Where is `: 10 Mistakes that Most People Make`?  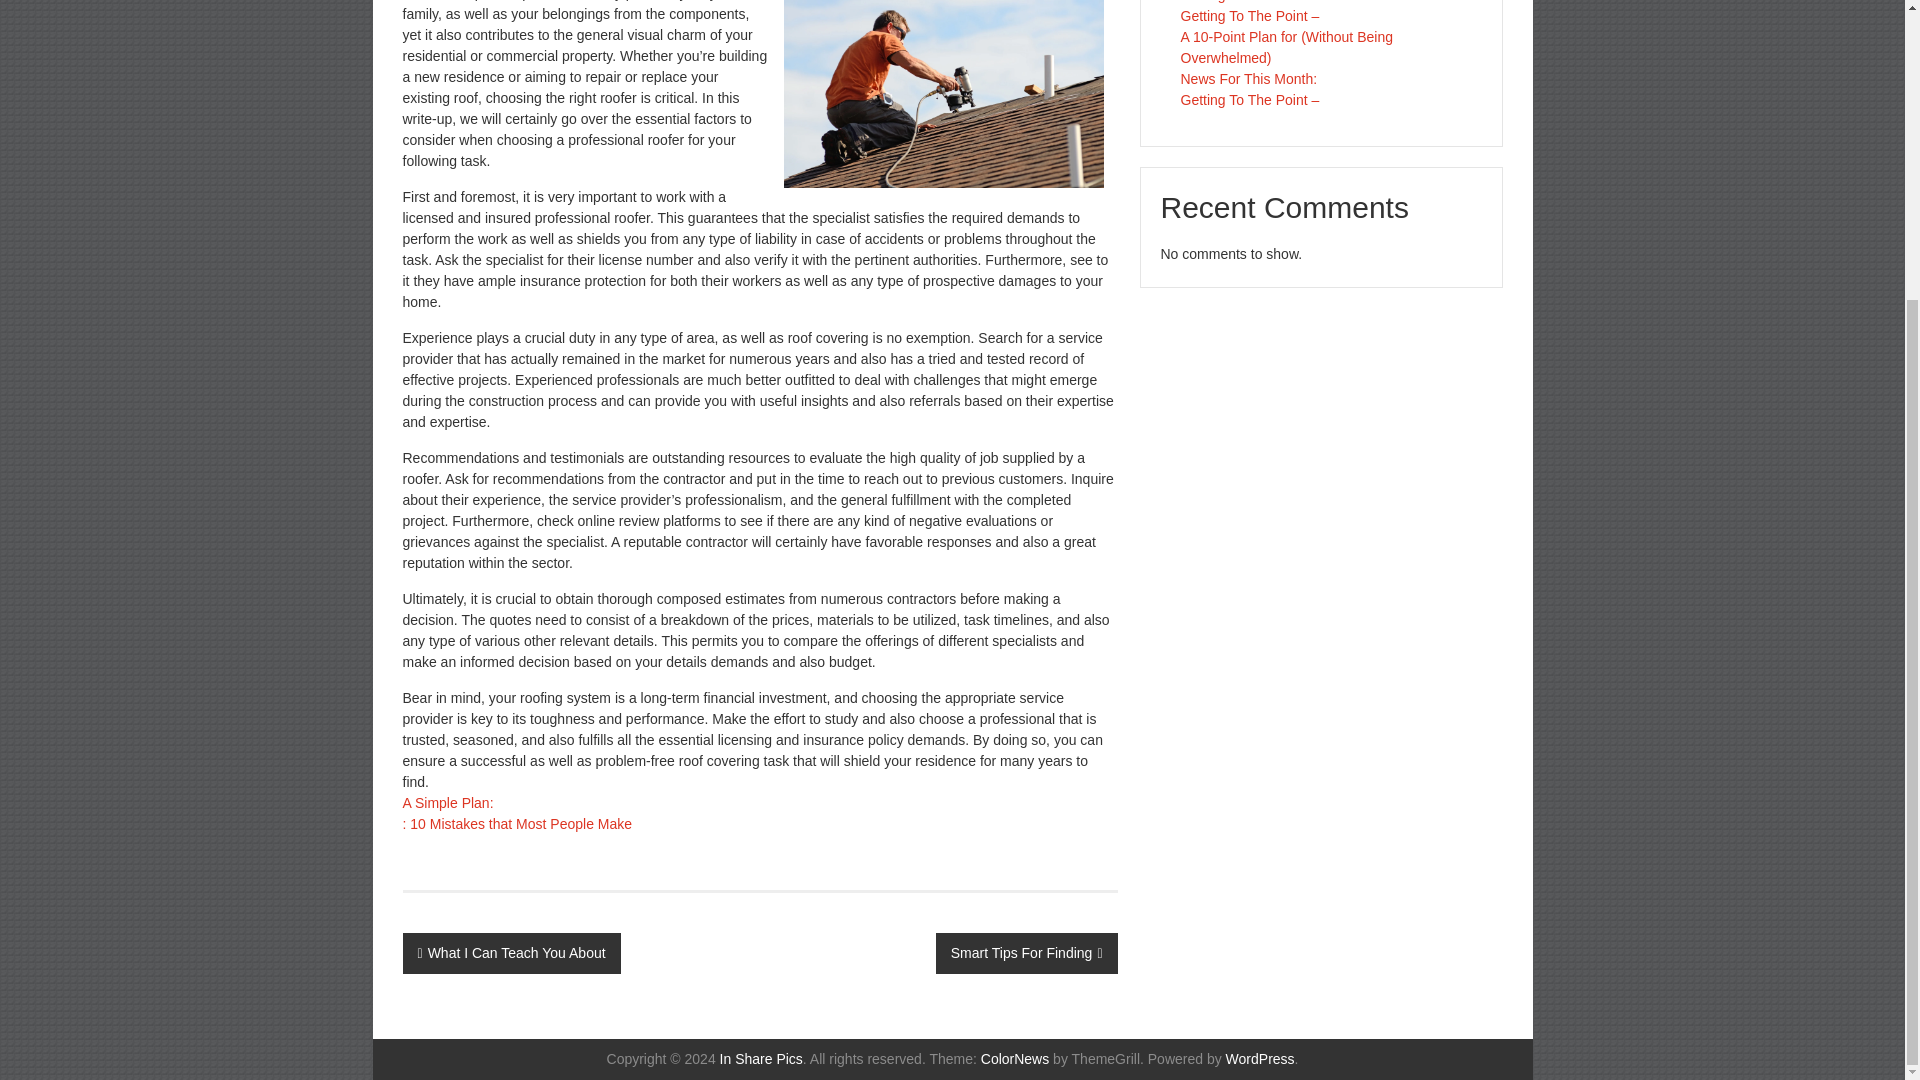
: 10 Mistakes that Most People Make is located at coordinates (516, 824).